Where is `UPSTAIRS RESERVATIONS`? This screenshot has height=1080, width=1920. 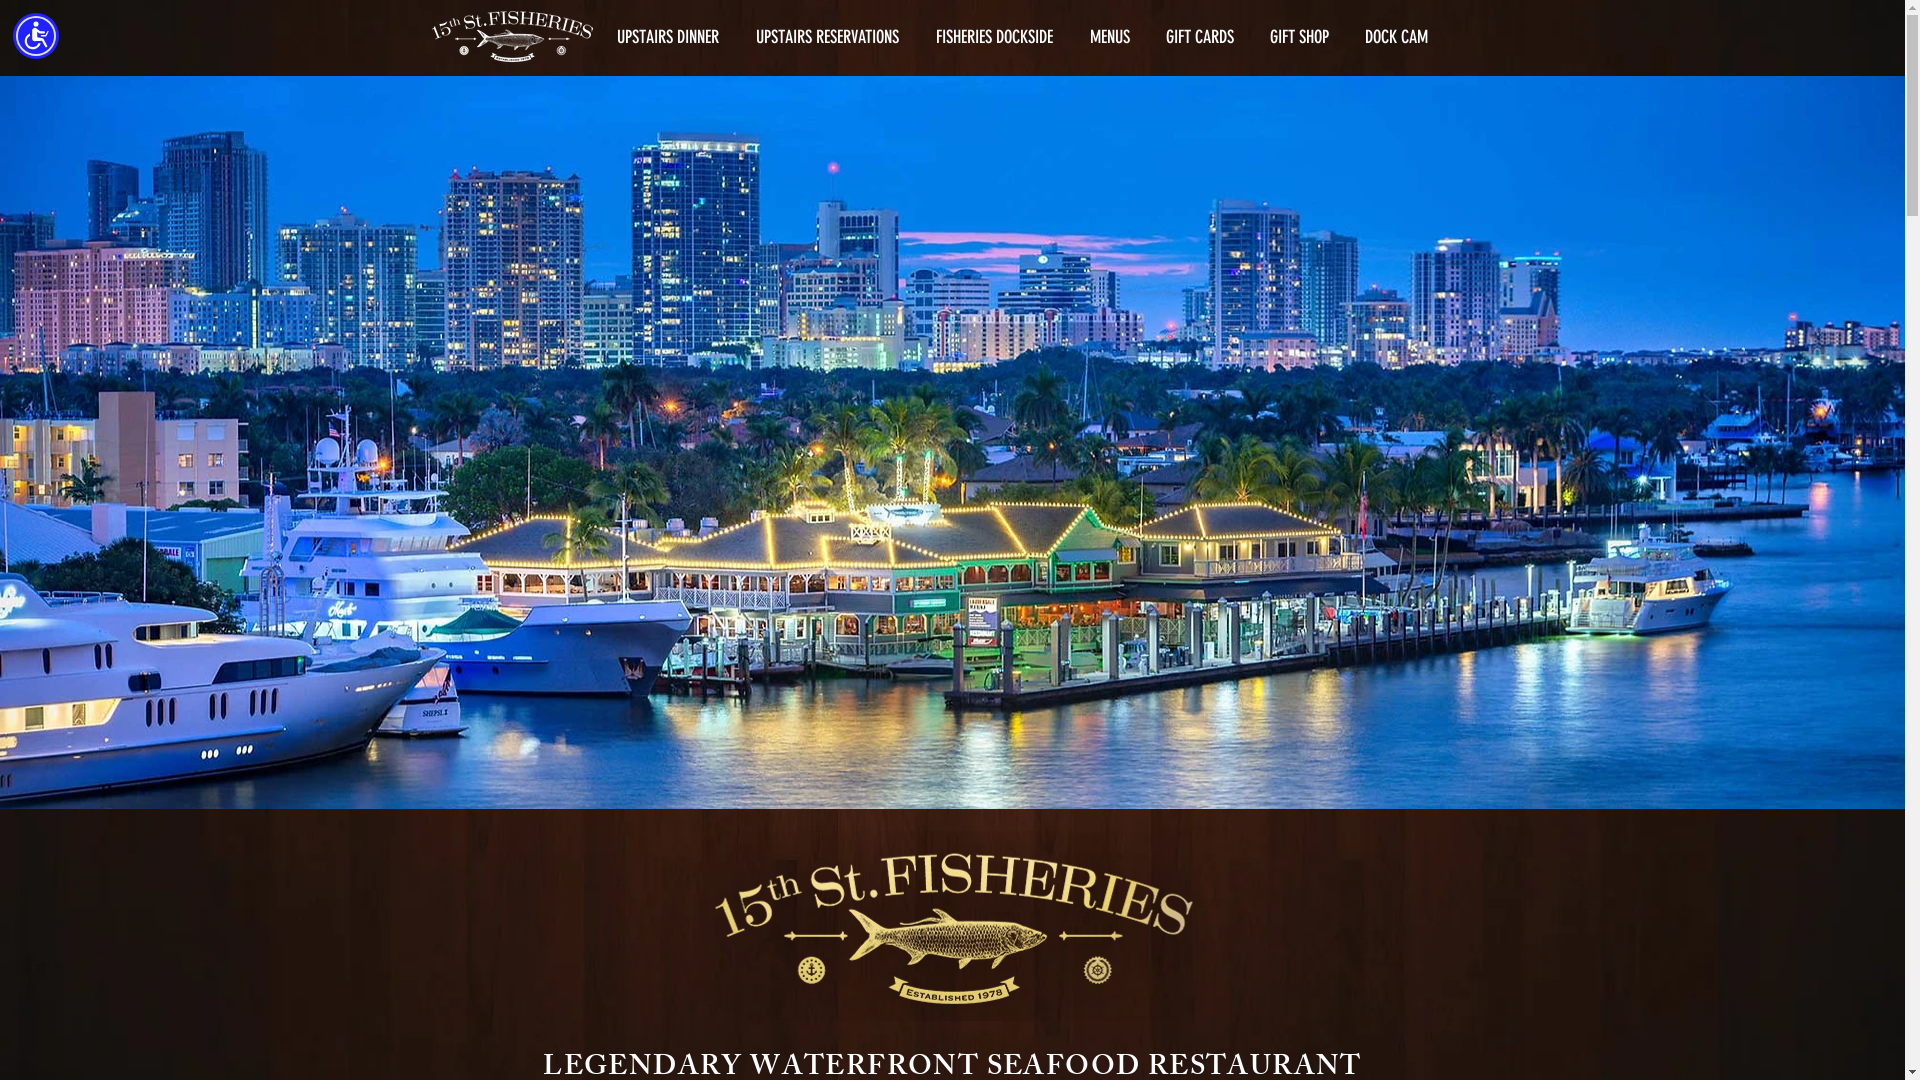
UPSTAIRS RESERVATIONS is located at coordinates (828, 37).